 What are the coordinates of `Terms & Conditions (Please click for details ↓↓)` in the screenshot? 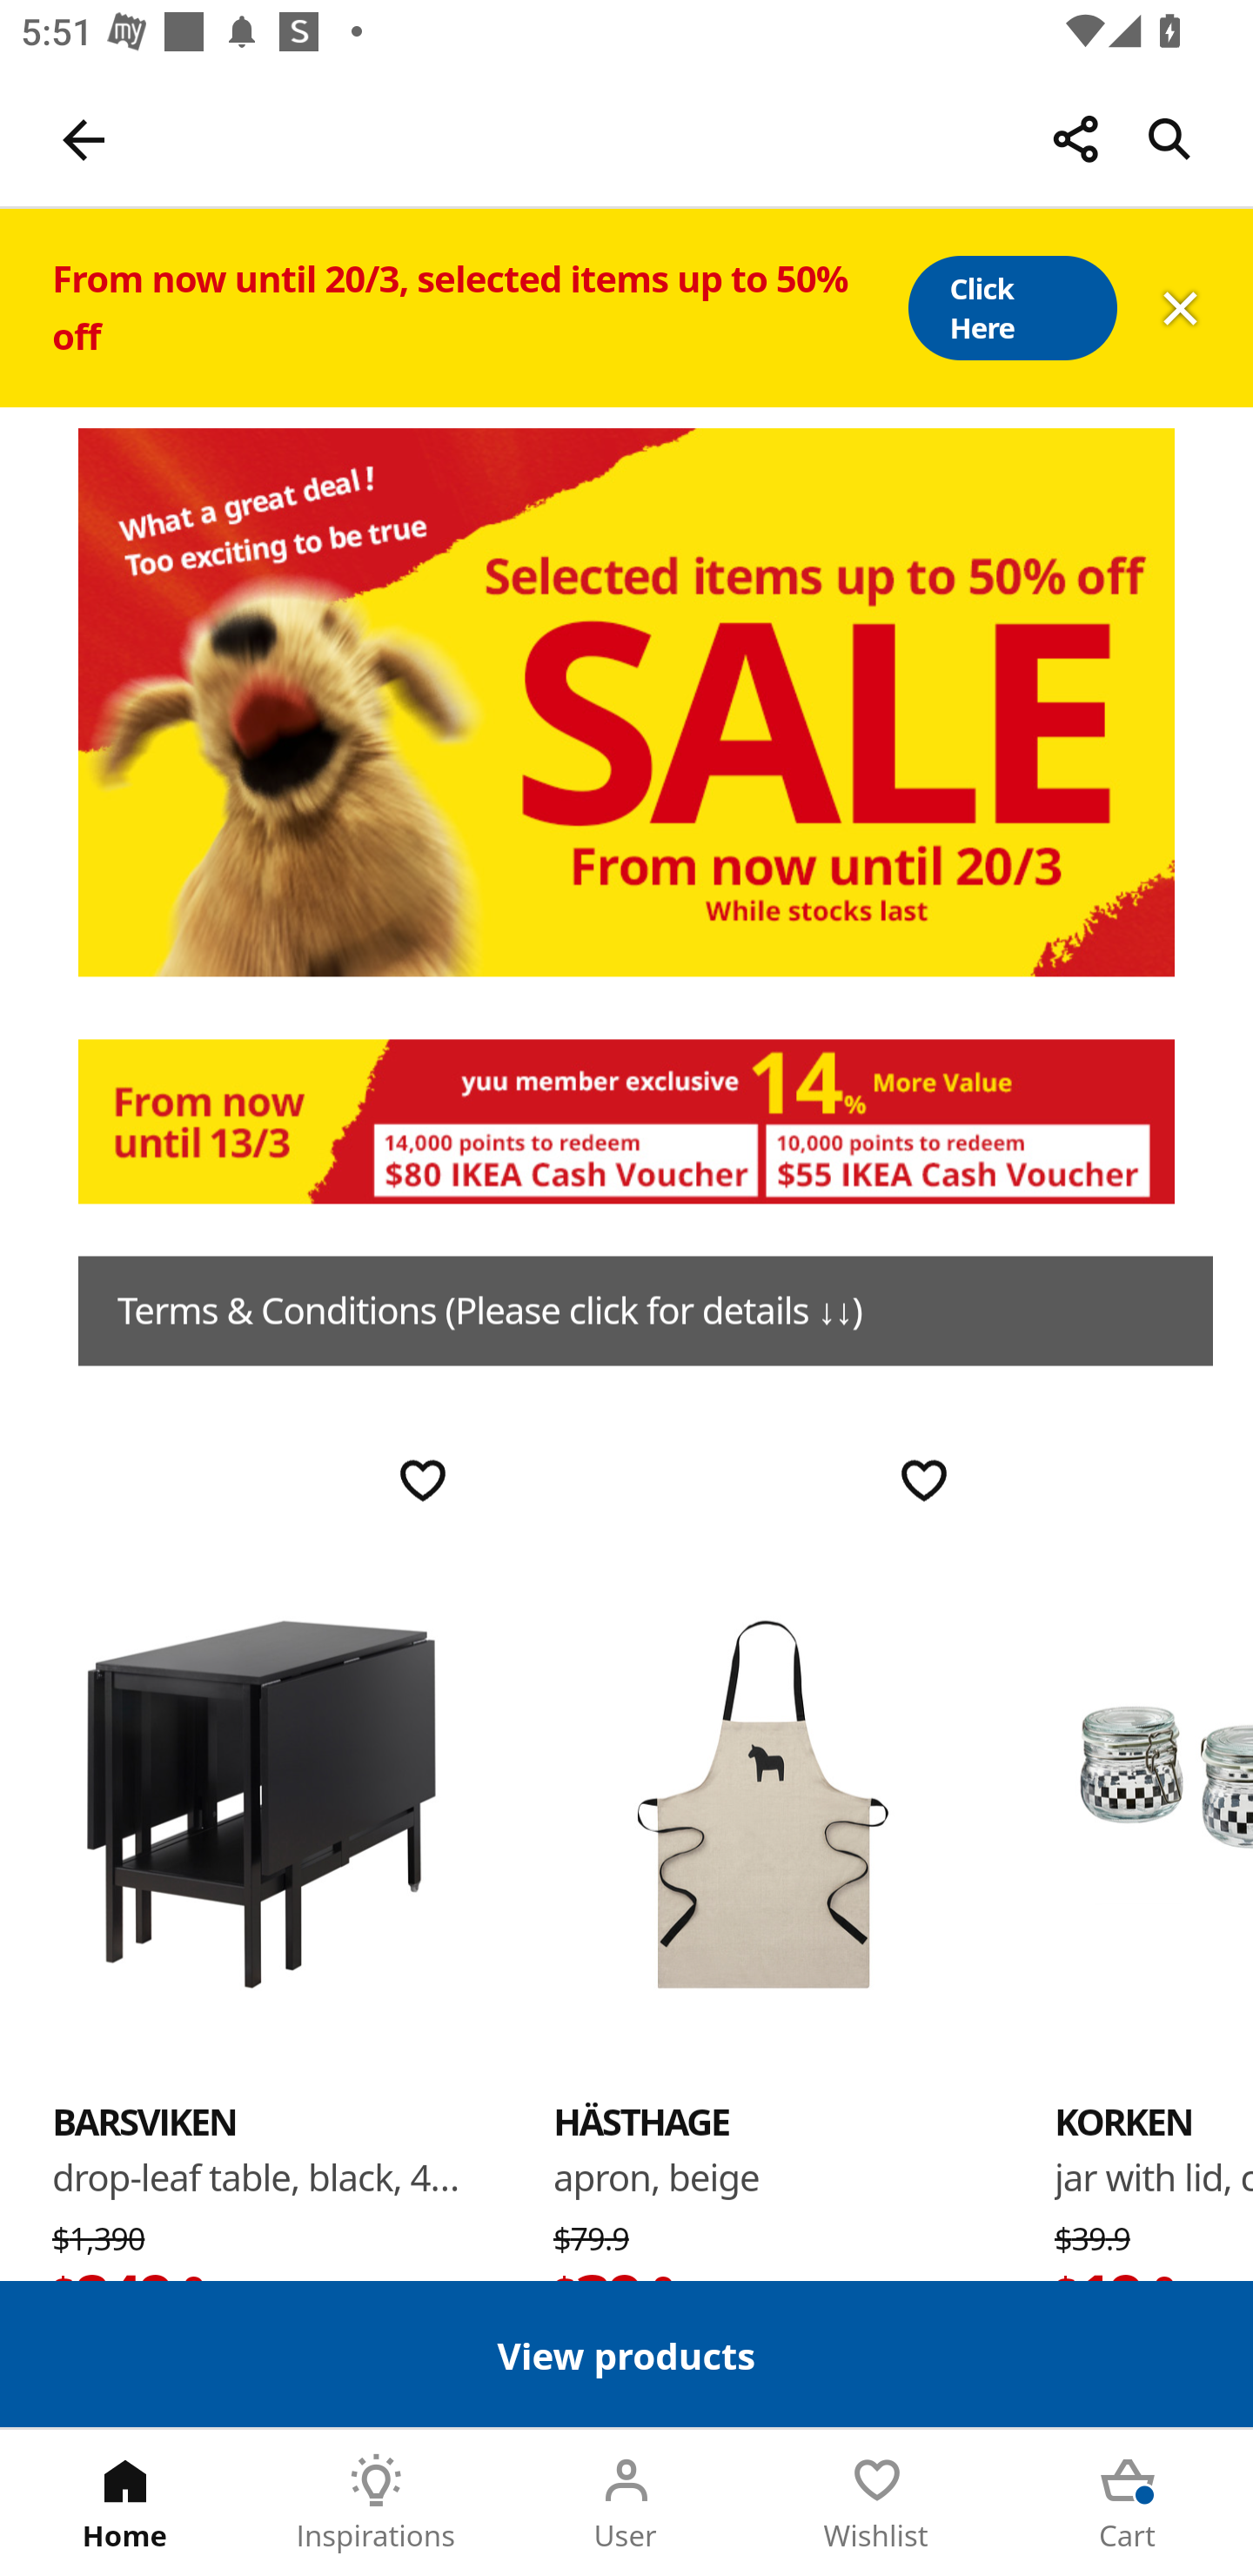 It's located at (646, 1311).